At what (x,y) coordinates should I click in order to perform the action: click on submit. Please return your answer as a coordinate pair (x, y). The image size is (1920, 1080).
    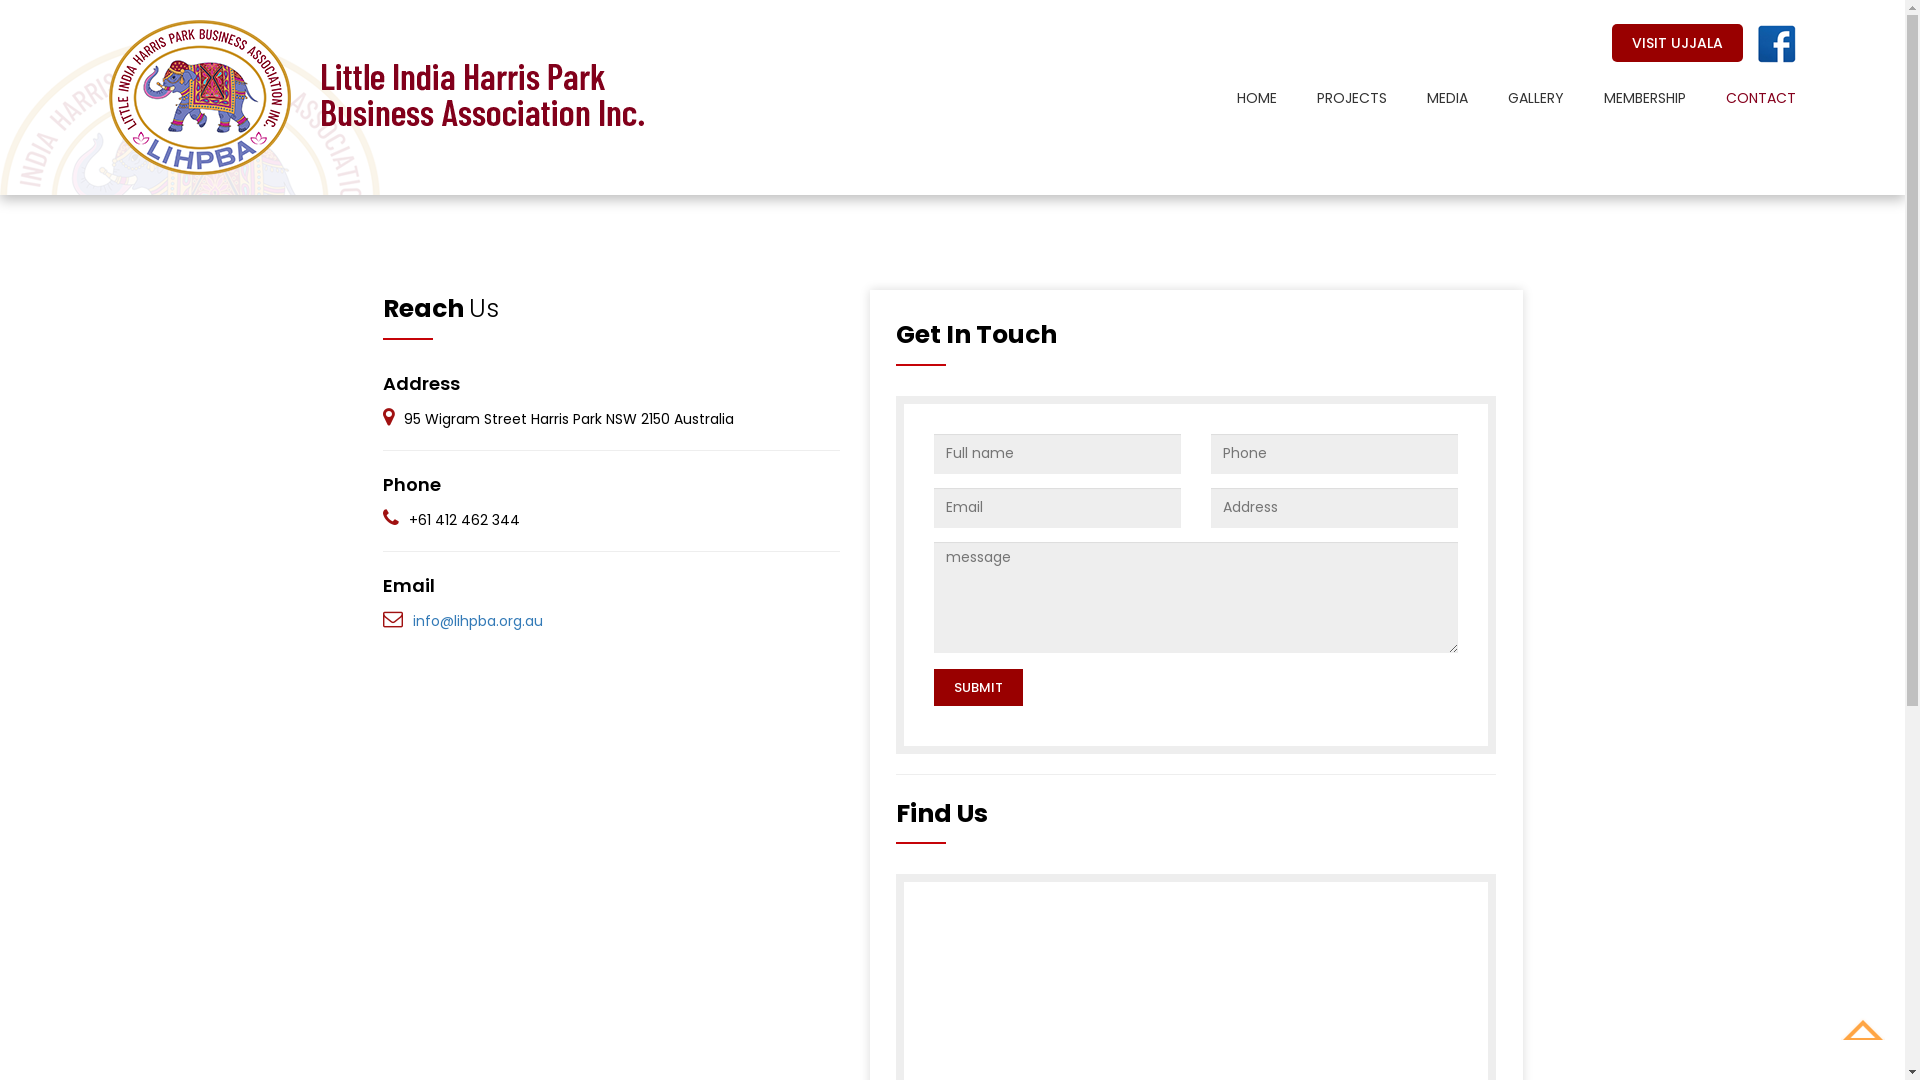
    Looking at the image, I should click on (978, 688).